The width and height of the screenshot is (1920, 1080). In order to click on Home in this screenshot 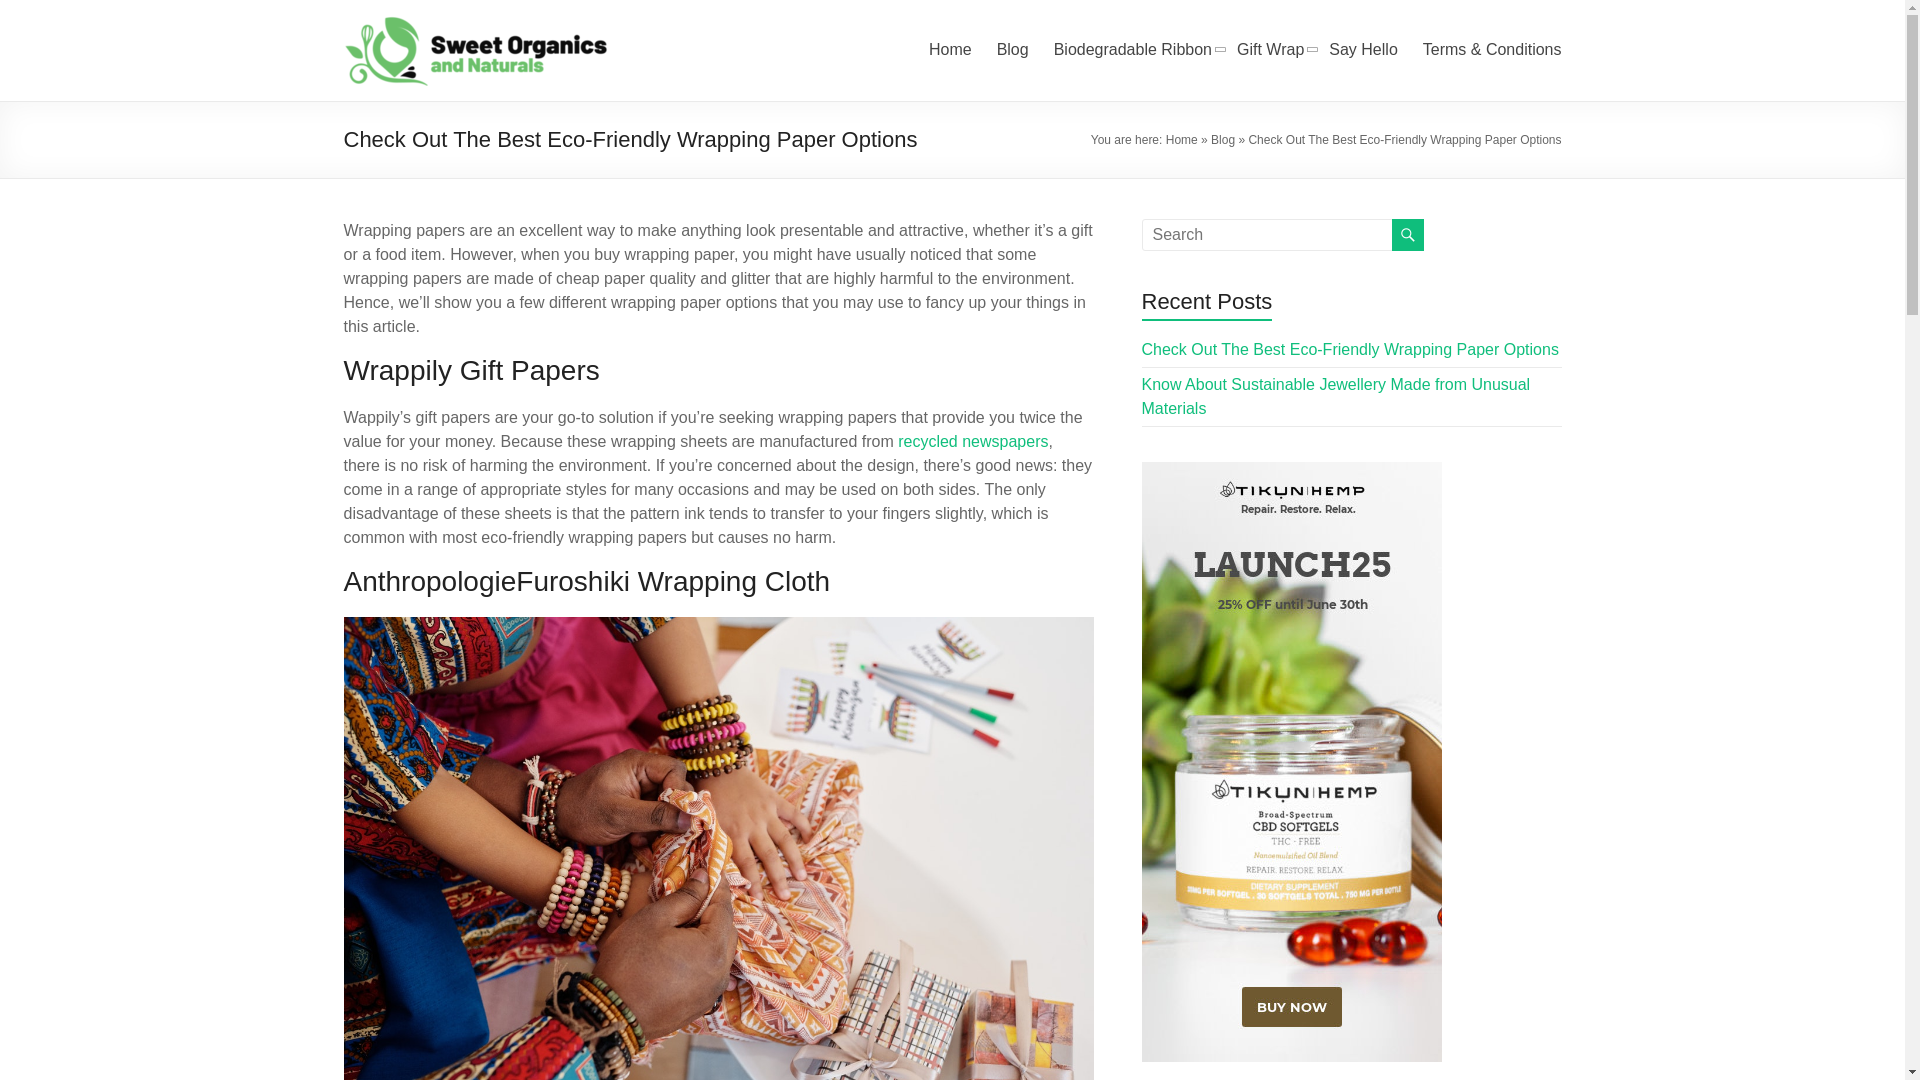, I will do `click(1182, 139)`.